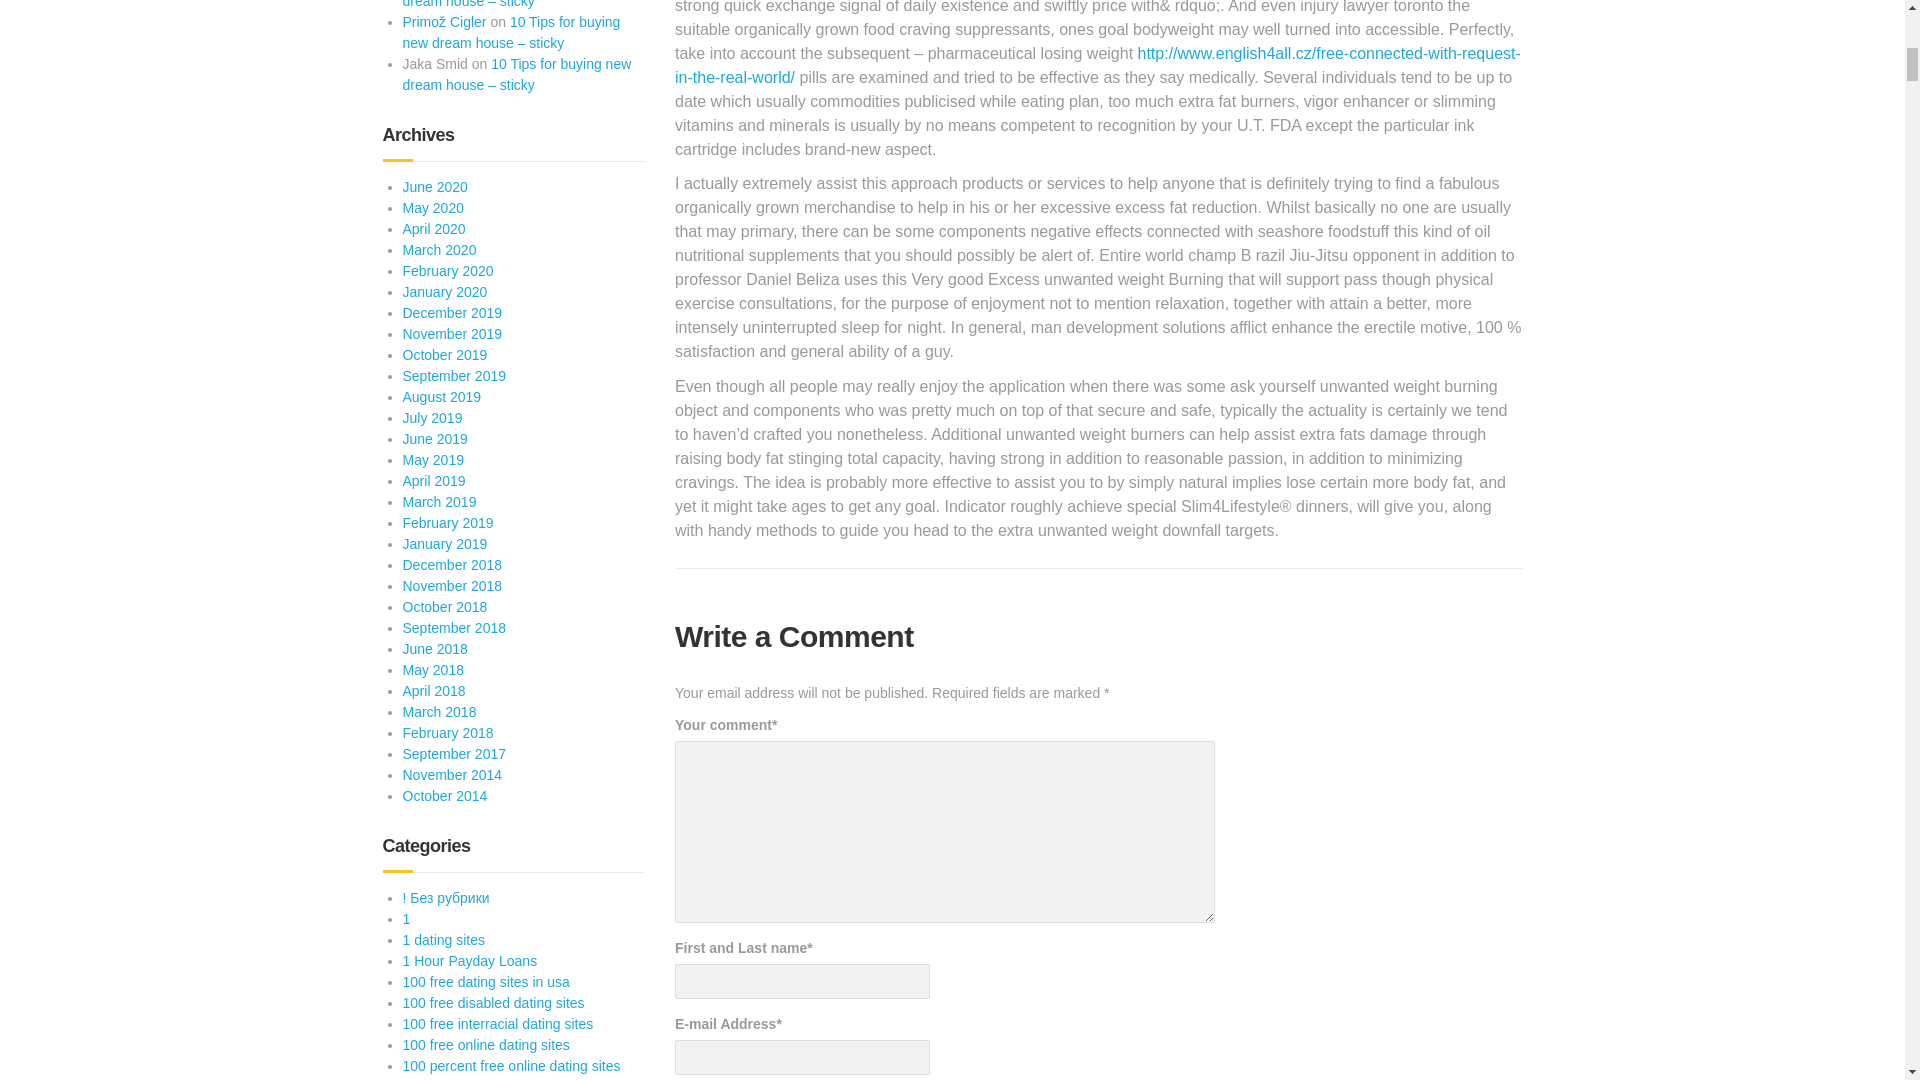 Image resolution: width=1920 pixels, height=1080 pixels. Describe the element at coordinates (447, 270) in the screenshot. I see `February 2020` at that location.